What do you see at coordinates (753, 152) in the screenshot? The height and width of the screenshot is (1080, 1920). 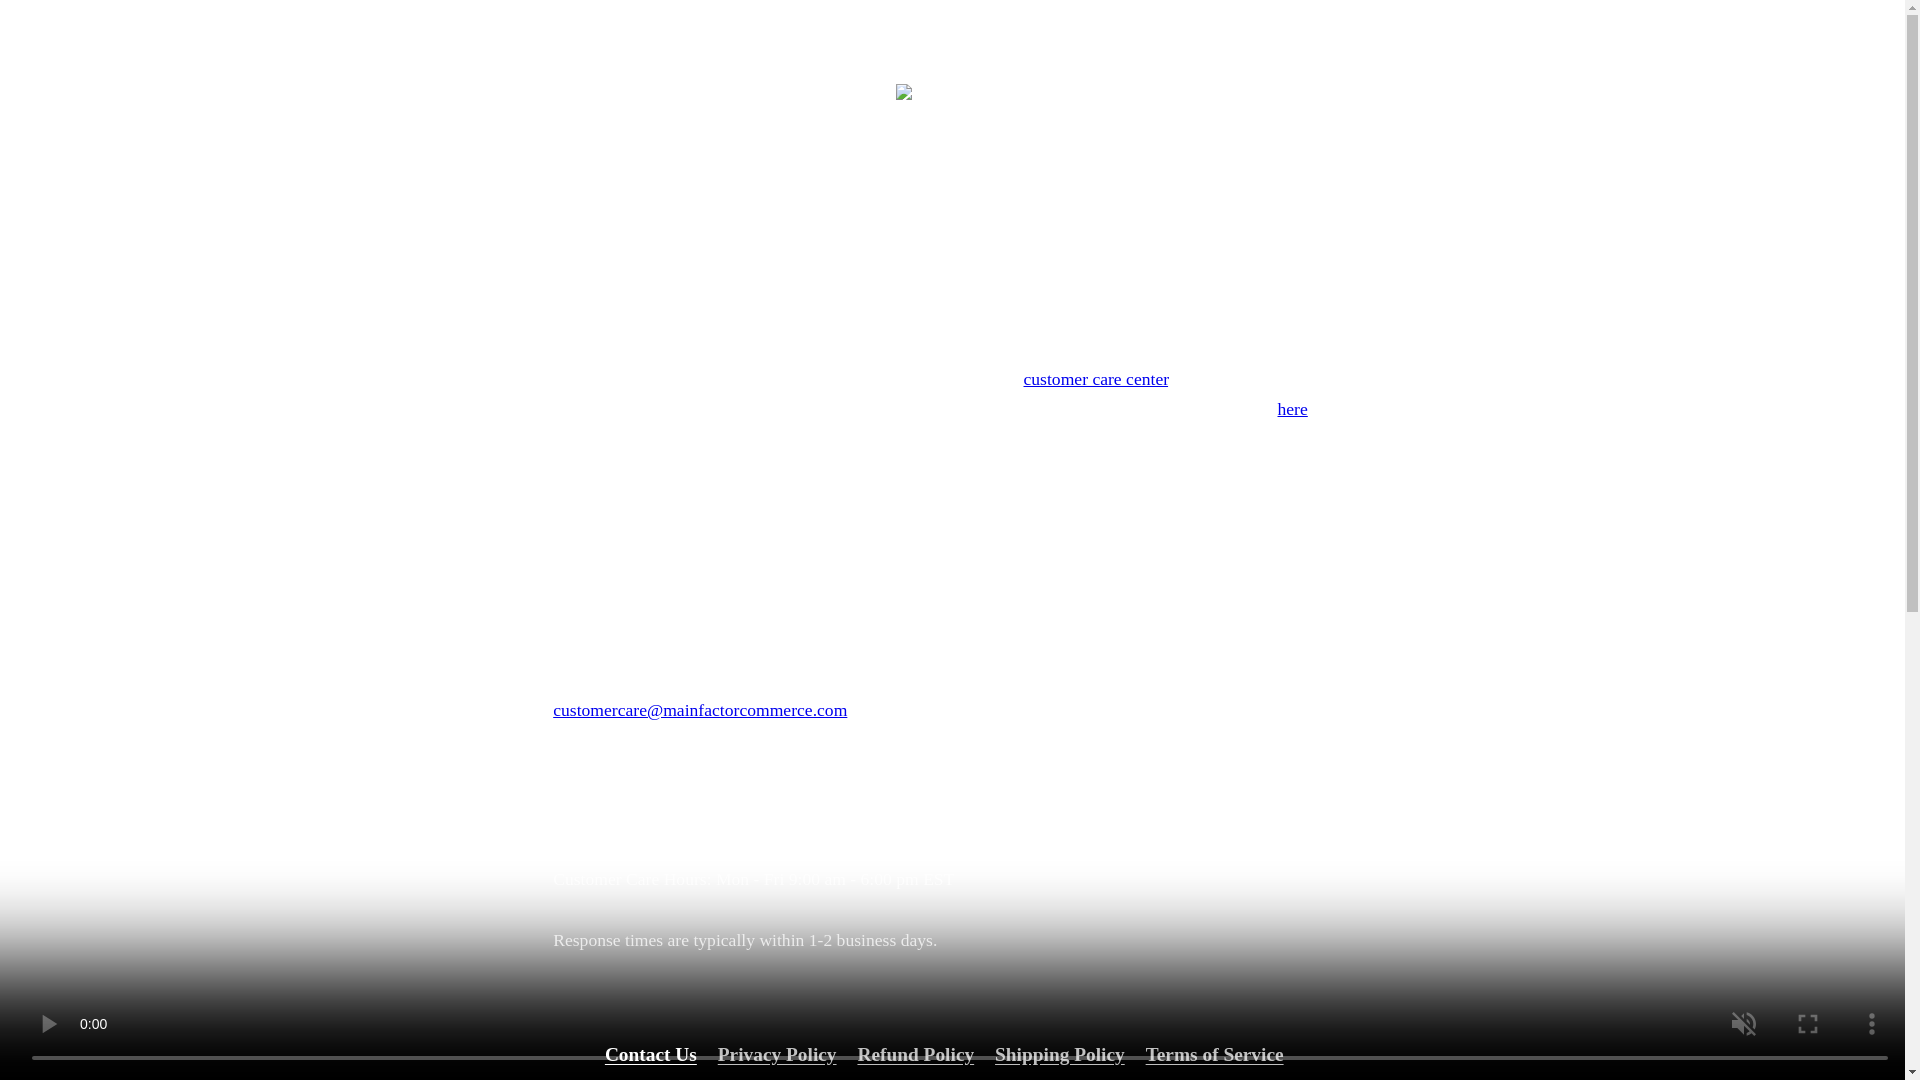 I see `HOME` at bounding box center [753, 152].